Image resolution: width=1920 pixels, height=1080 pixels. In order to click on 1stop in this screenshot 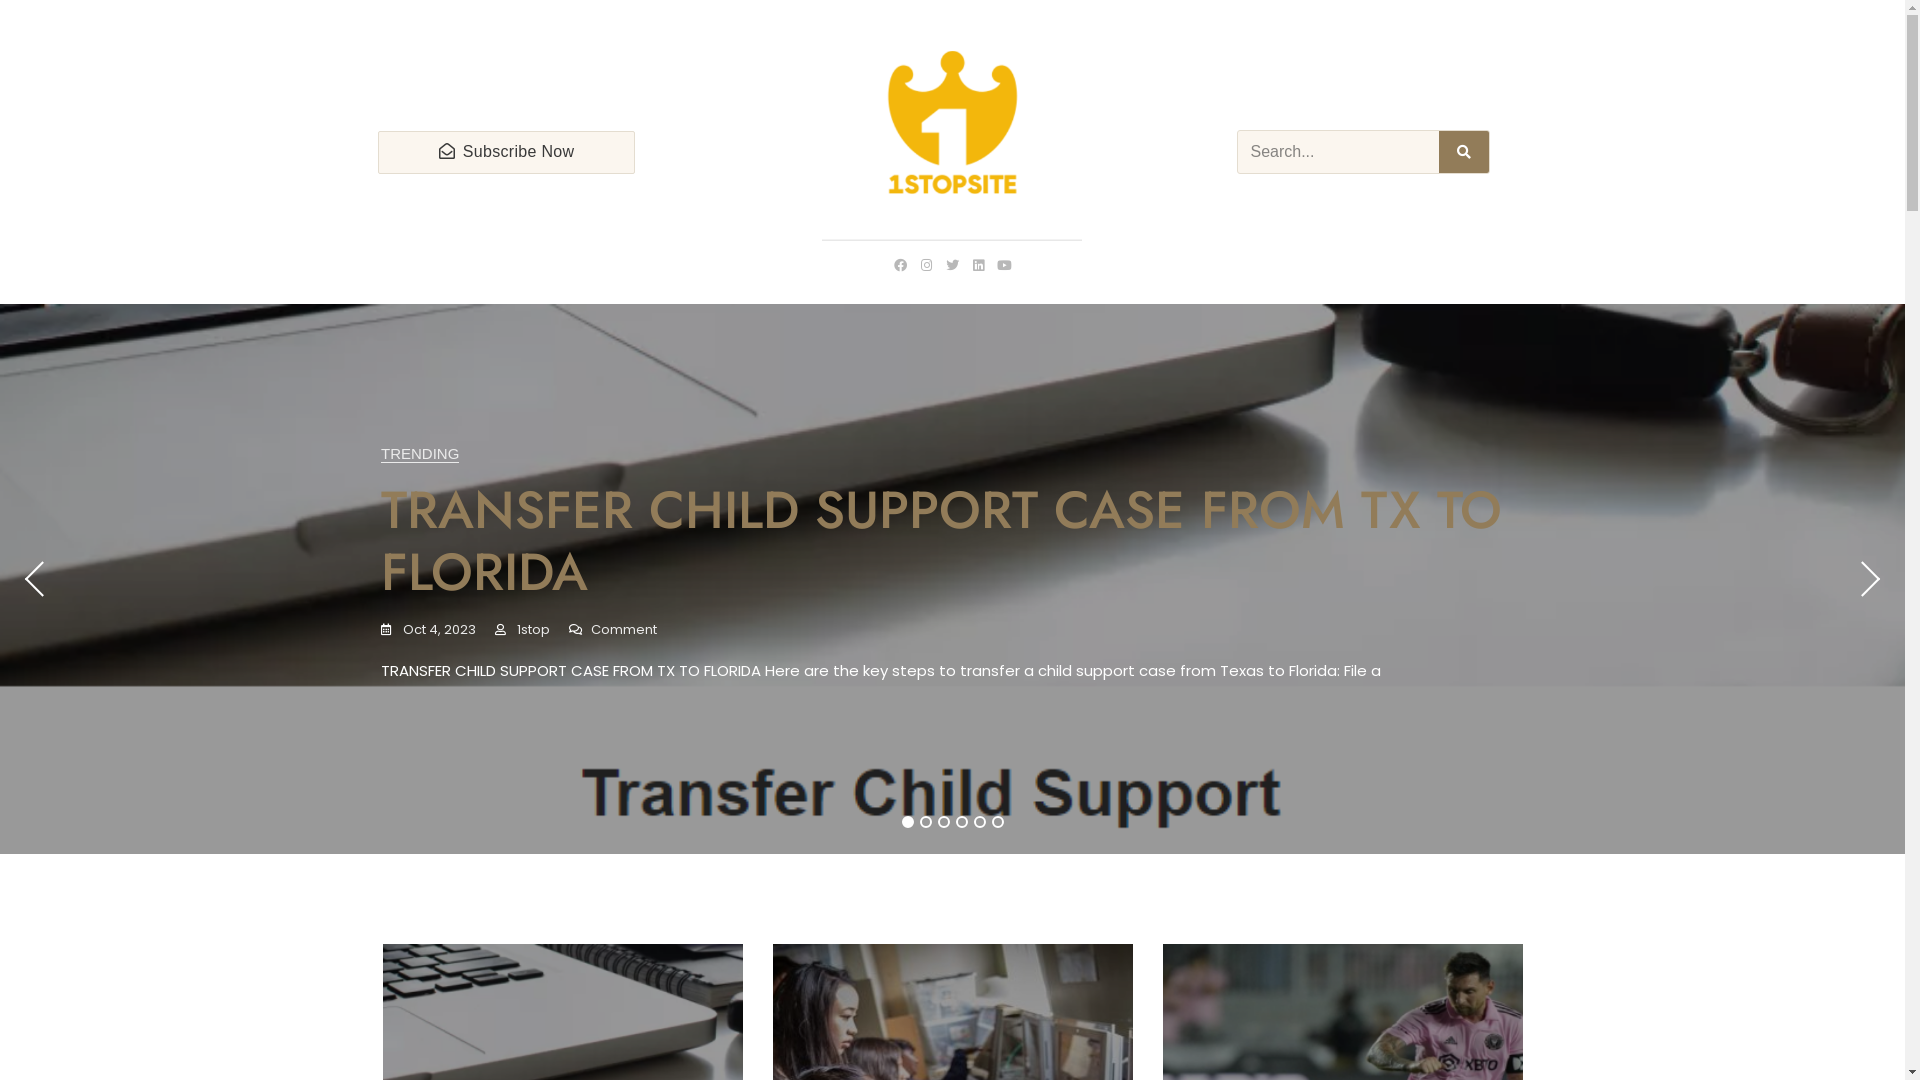, I will do `click(522, 630)`.